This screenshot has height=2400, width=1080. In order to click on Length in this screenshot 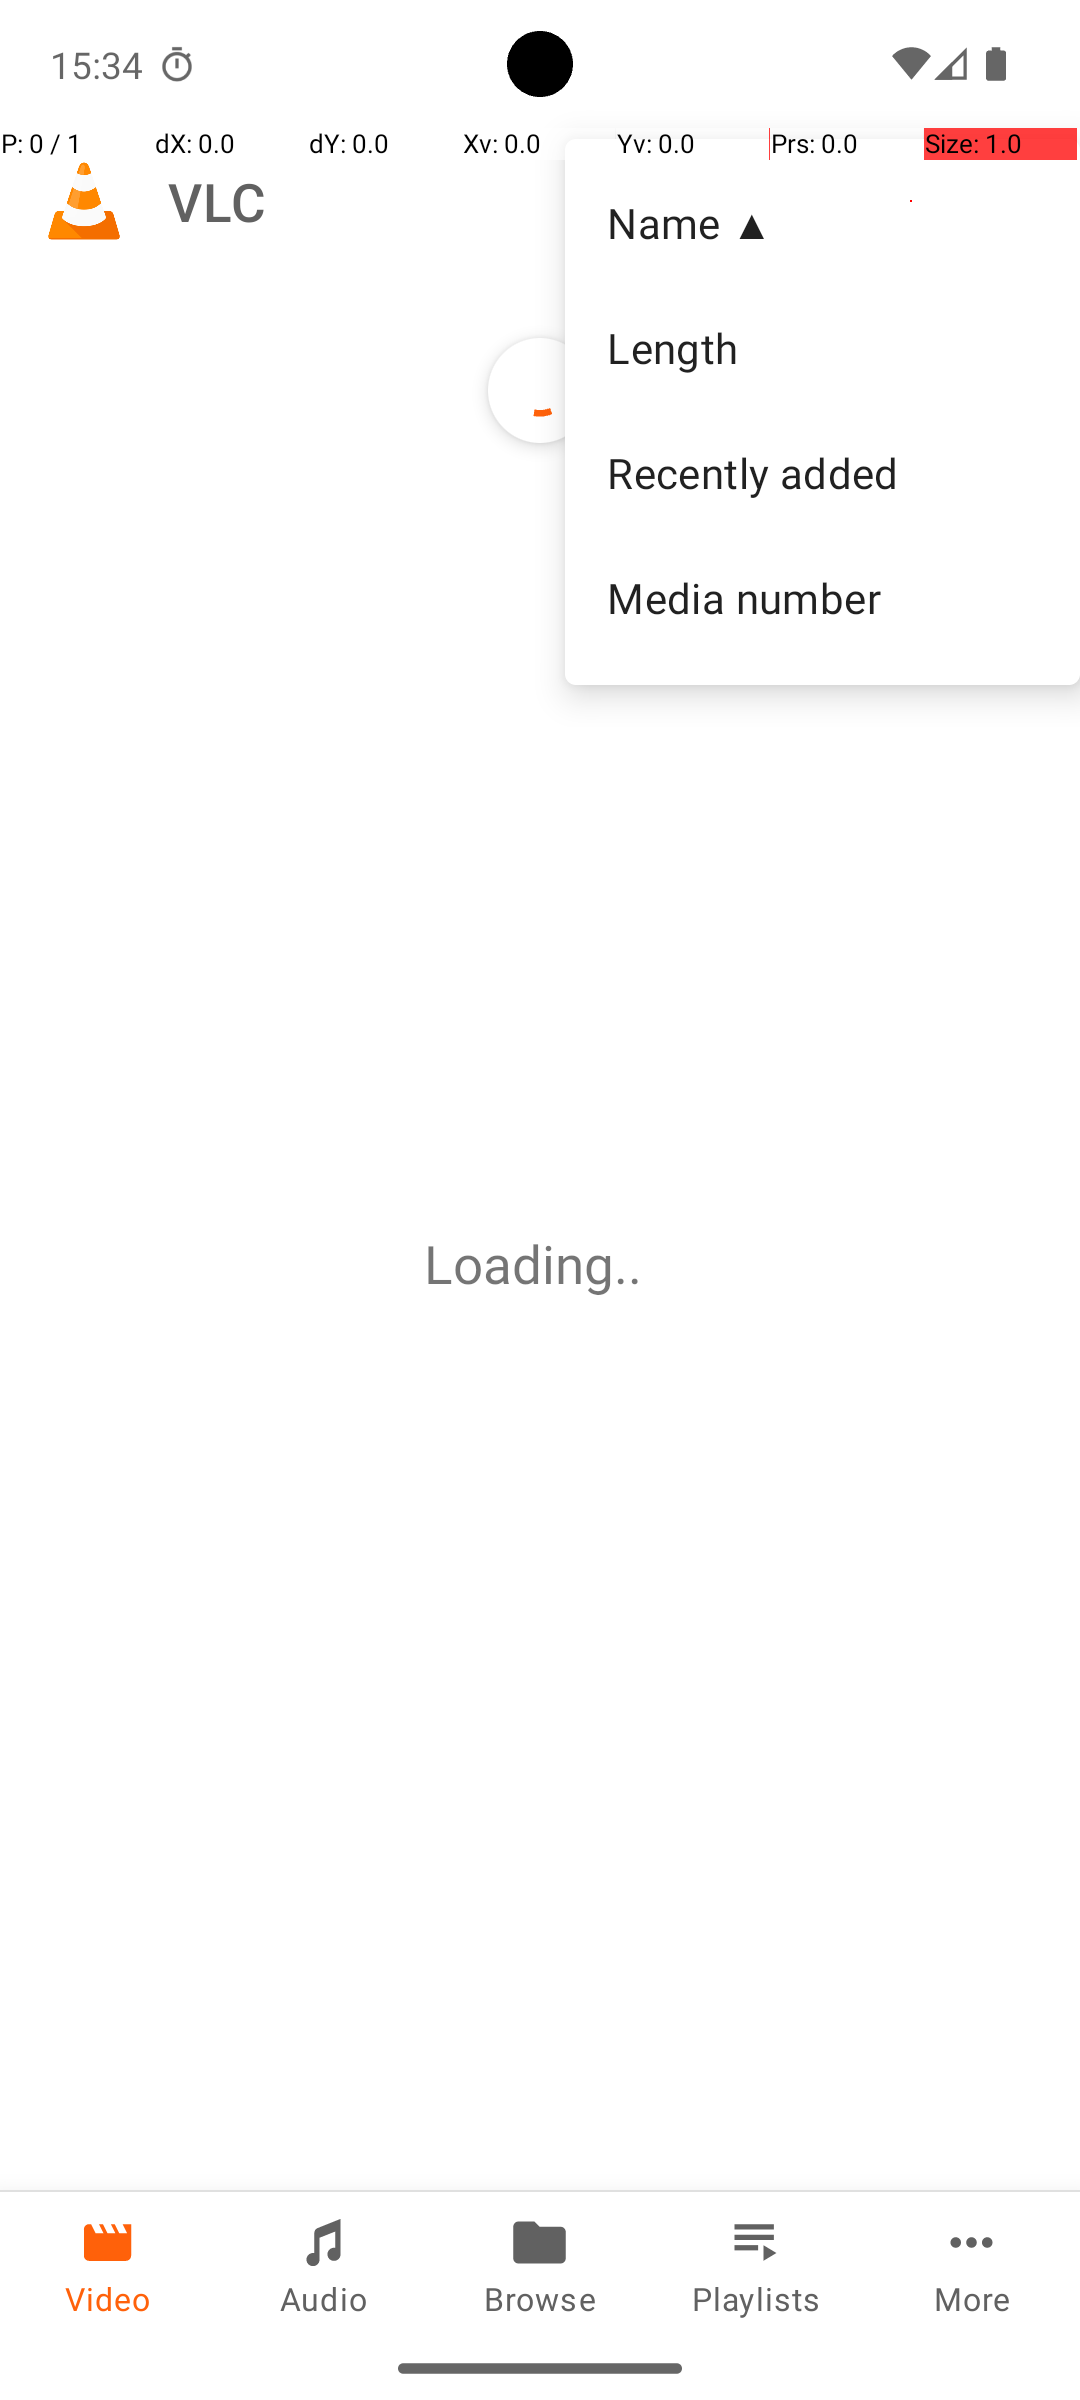, I will do `click(822, 348)`.